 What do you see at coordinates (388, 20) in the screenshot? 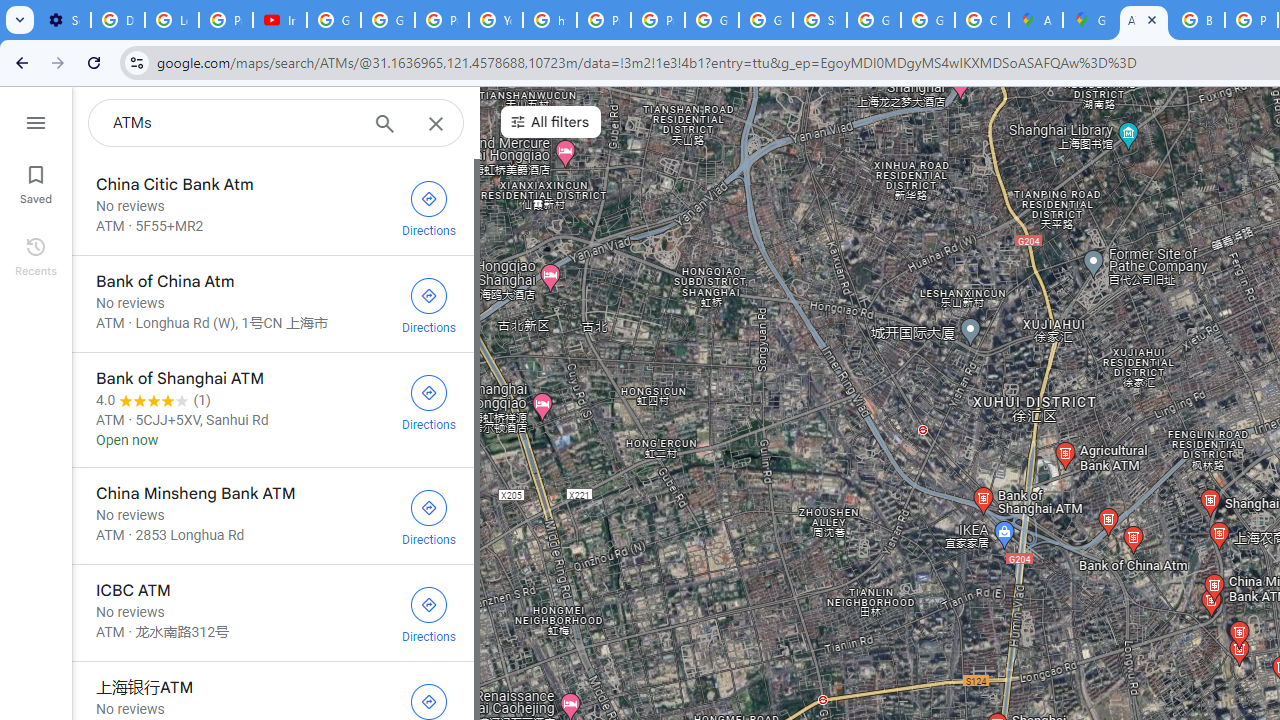
I see `Google Account Help` at bounding box center [388, 20].